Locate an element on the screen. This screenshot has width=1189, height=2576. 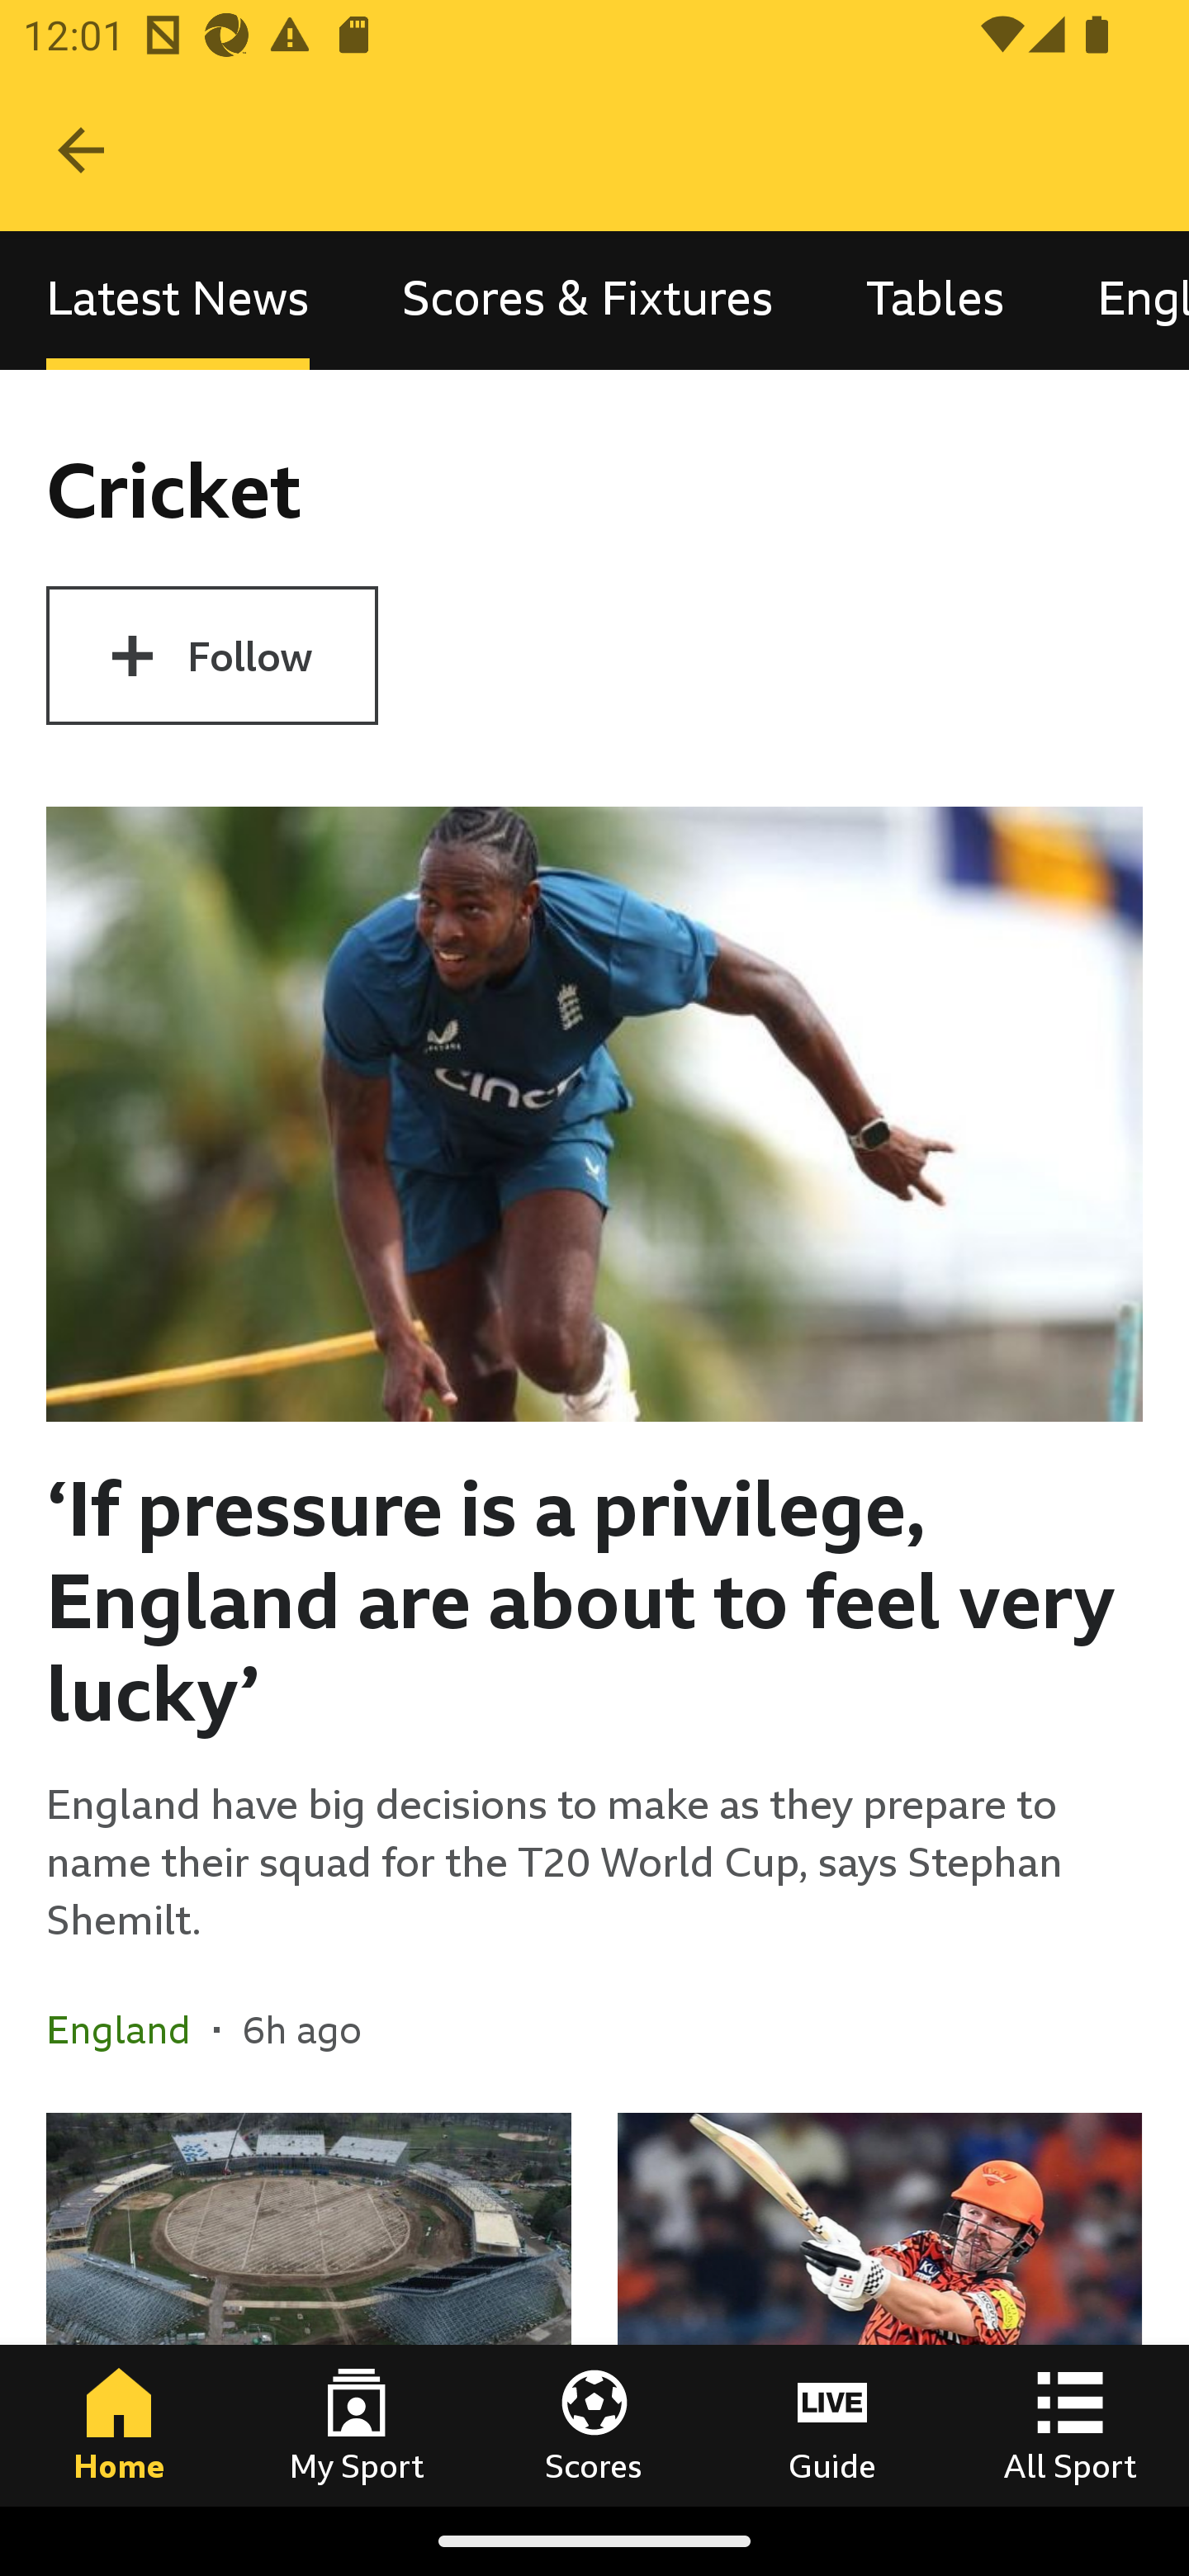
Follow Cricket Follow is located at coordinates (211, 656).